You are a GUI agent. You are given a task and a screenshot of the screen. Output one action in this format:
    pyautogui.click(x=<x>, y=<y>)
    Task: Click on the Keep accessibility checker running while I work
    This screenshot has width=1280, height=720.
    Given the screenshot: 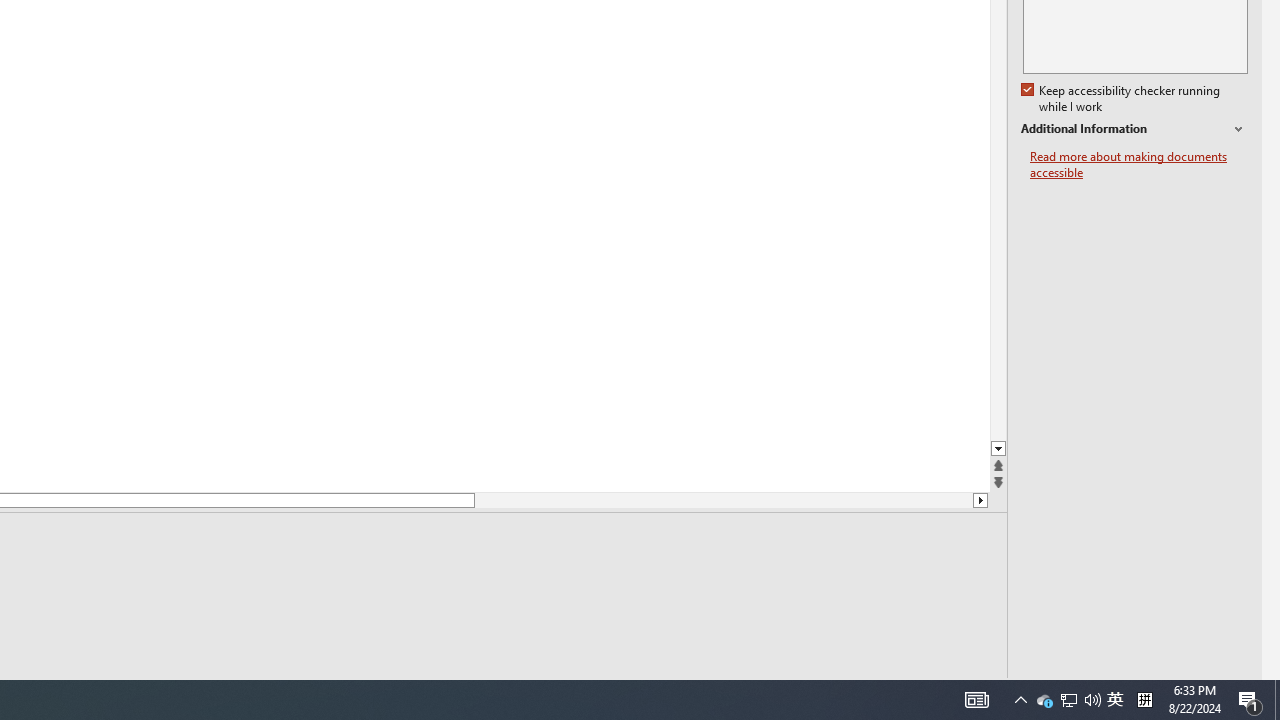 What is the action you would take?
    pyautogui.click(x=1122, y=99)
    